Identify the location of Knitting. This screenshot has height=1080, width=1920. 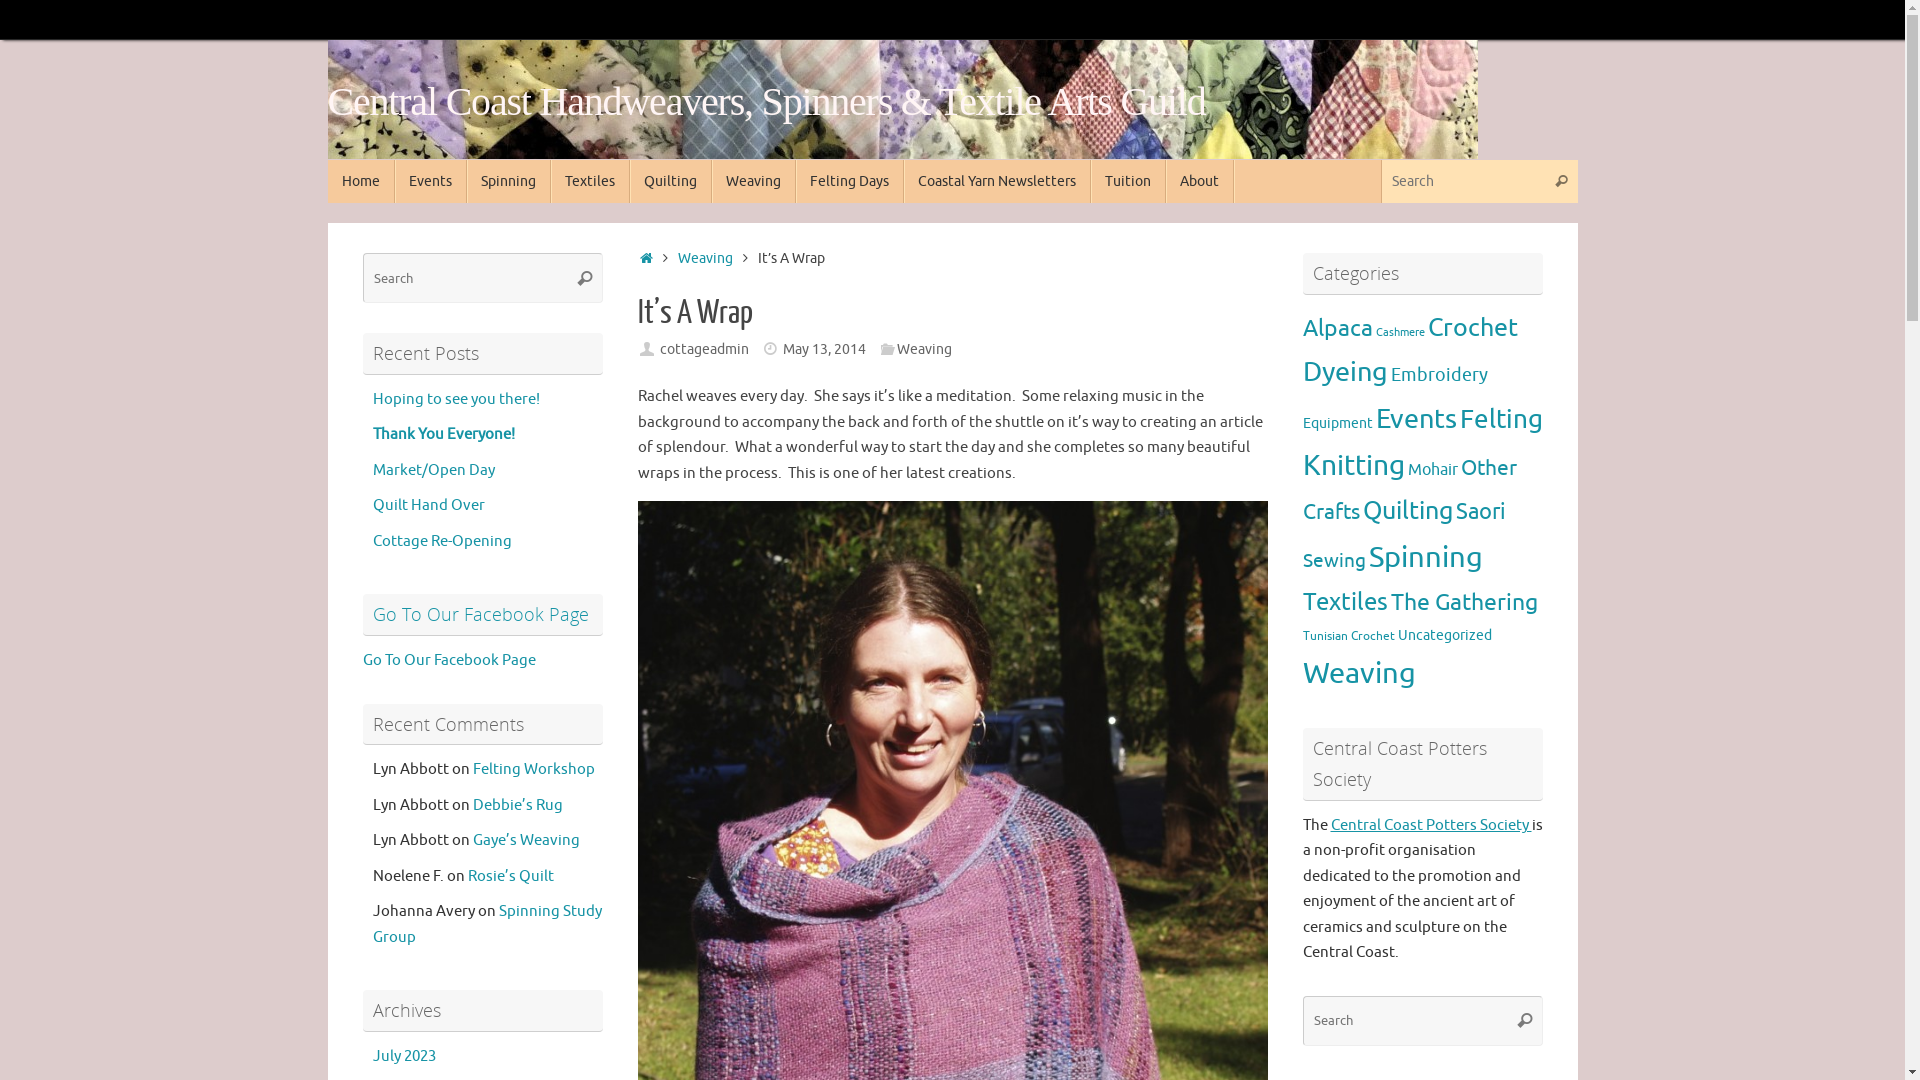
(1353, 466).